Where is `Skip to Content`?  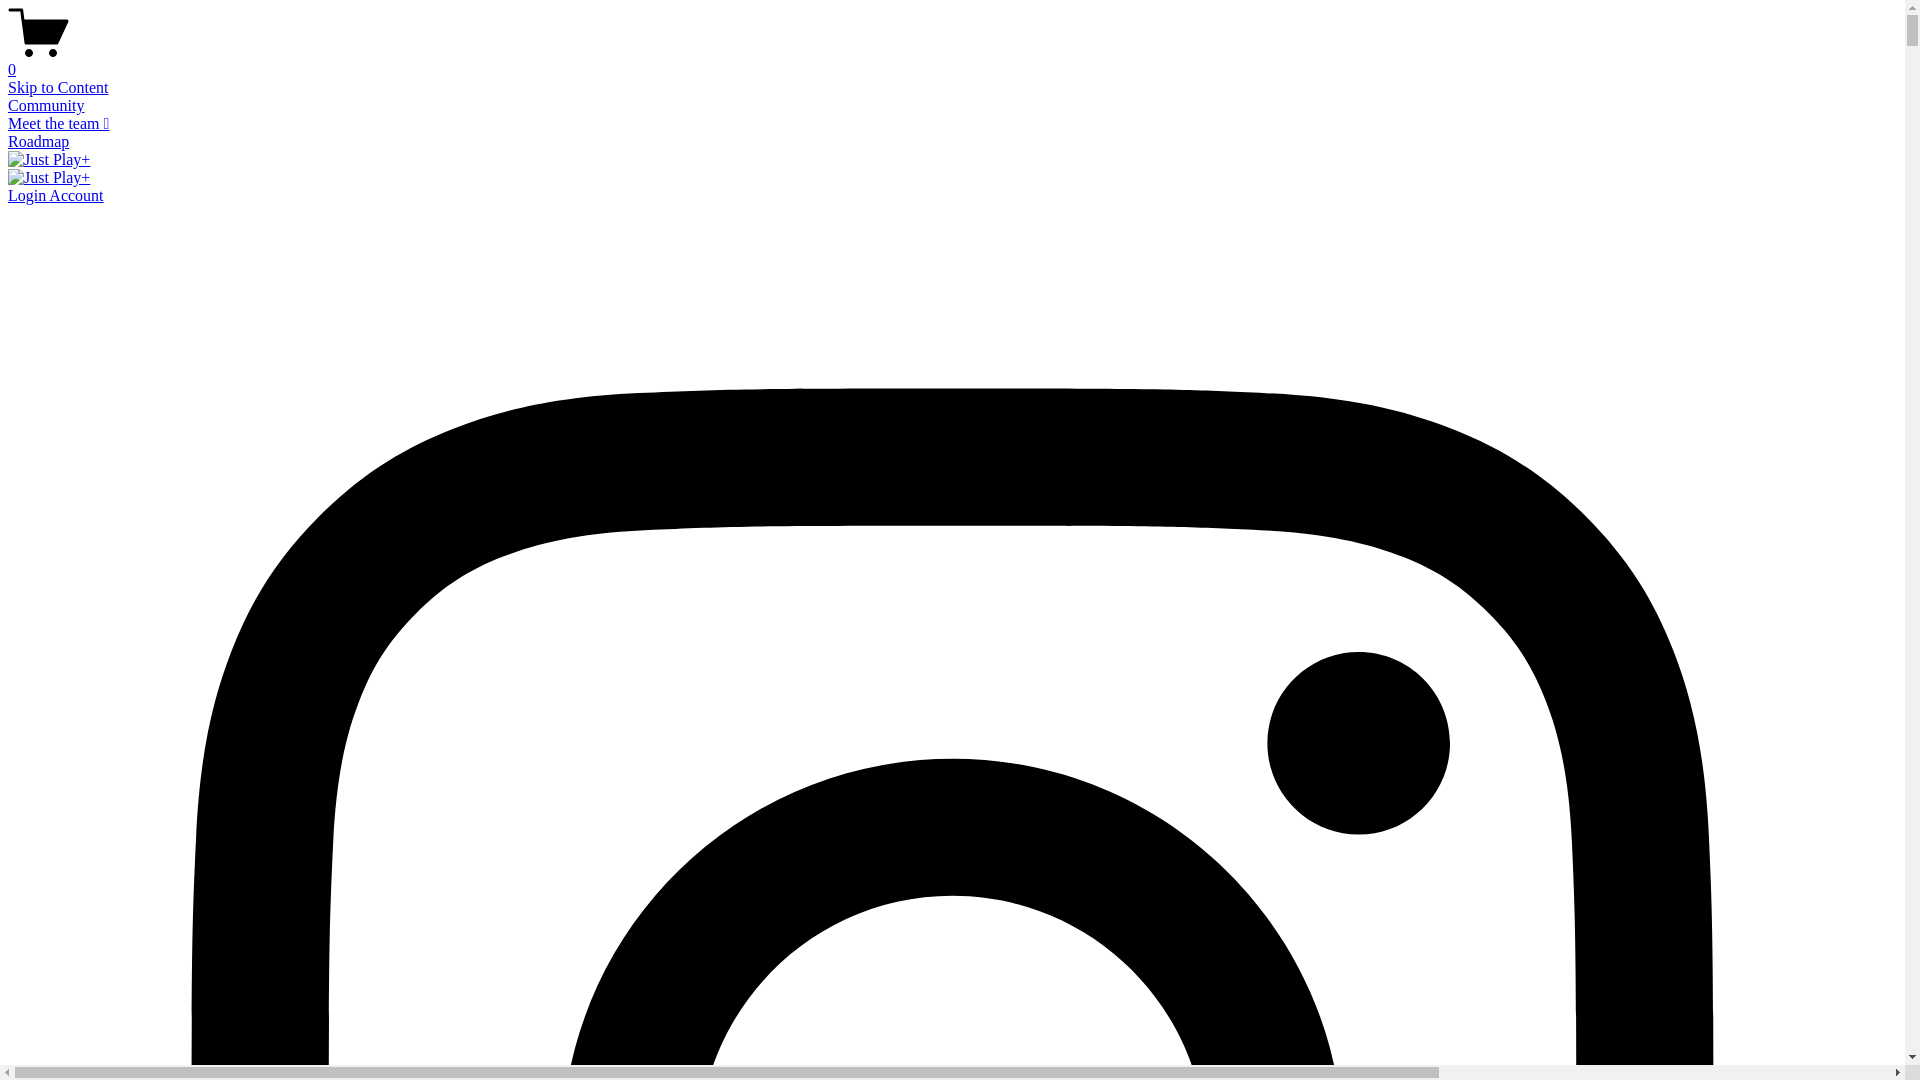
Skip to Content is located at coordinates (58, 88).